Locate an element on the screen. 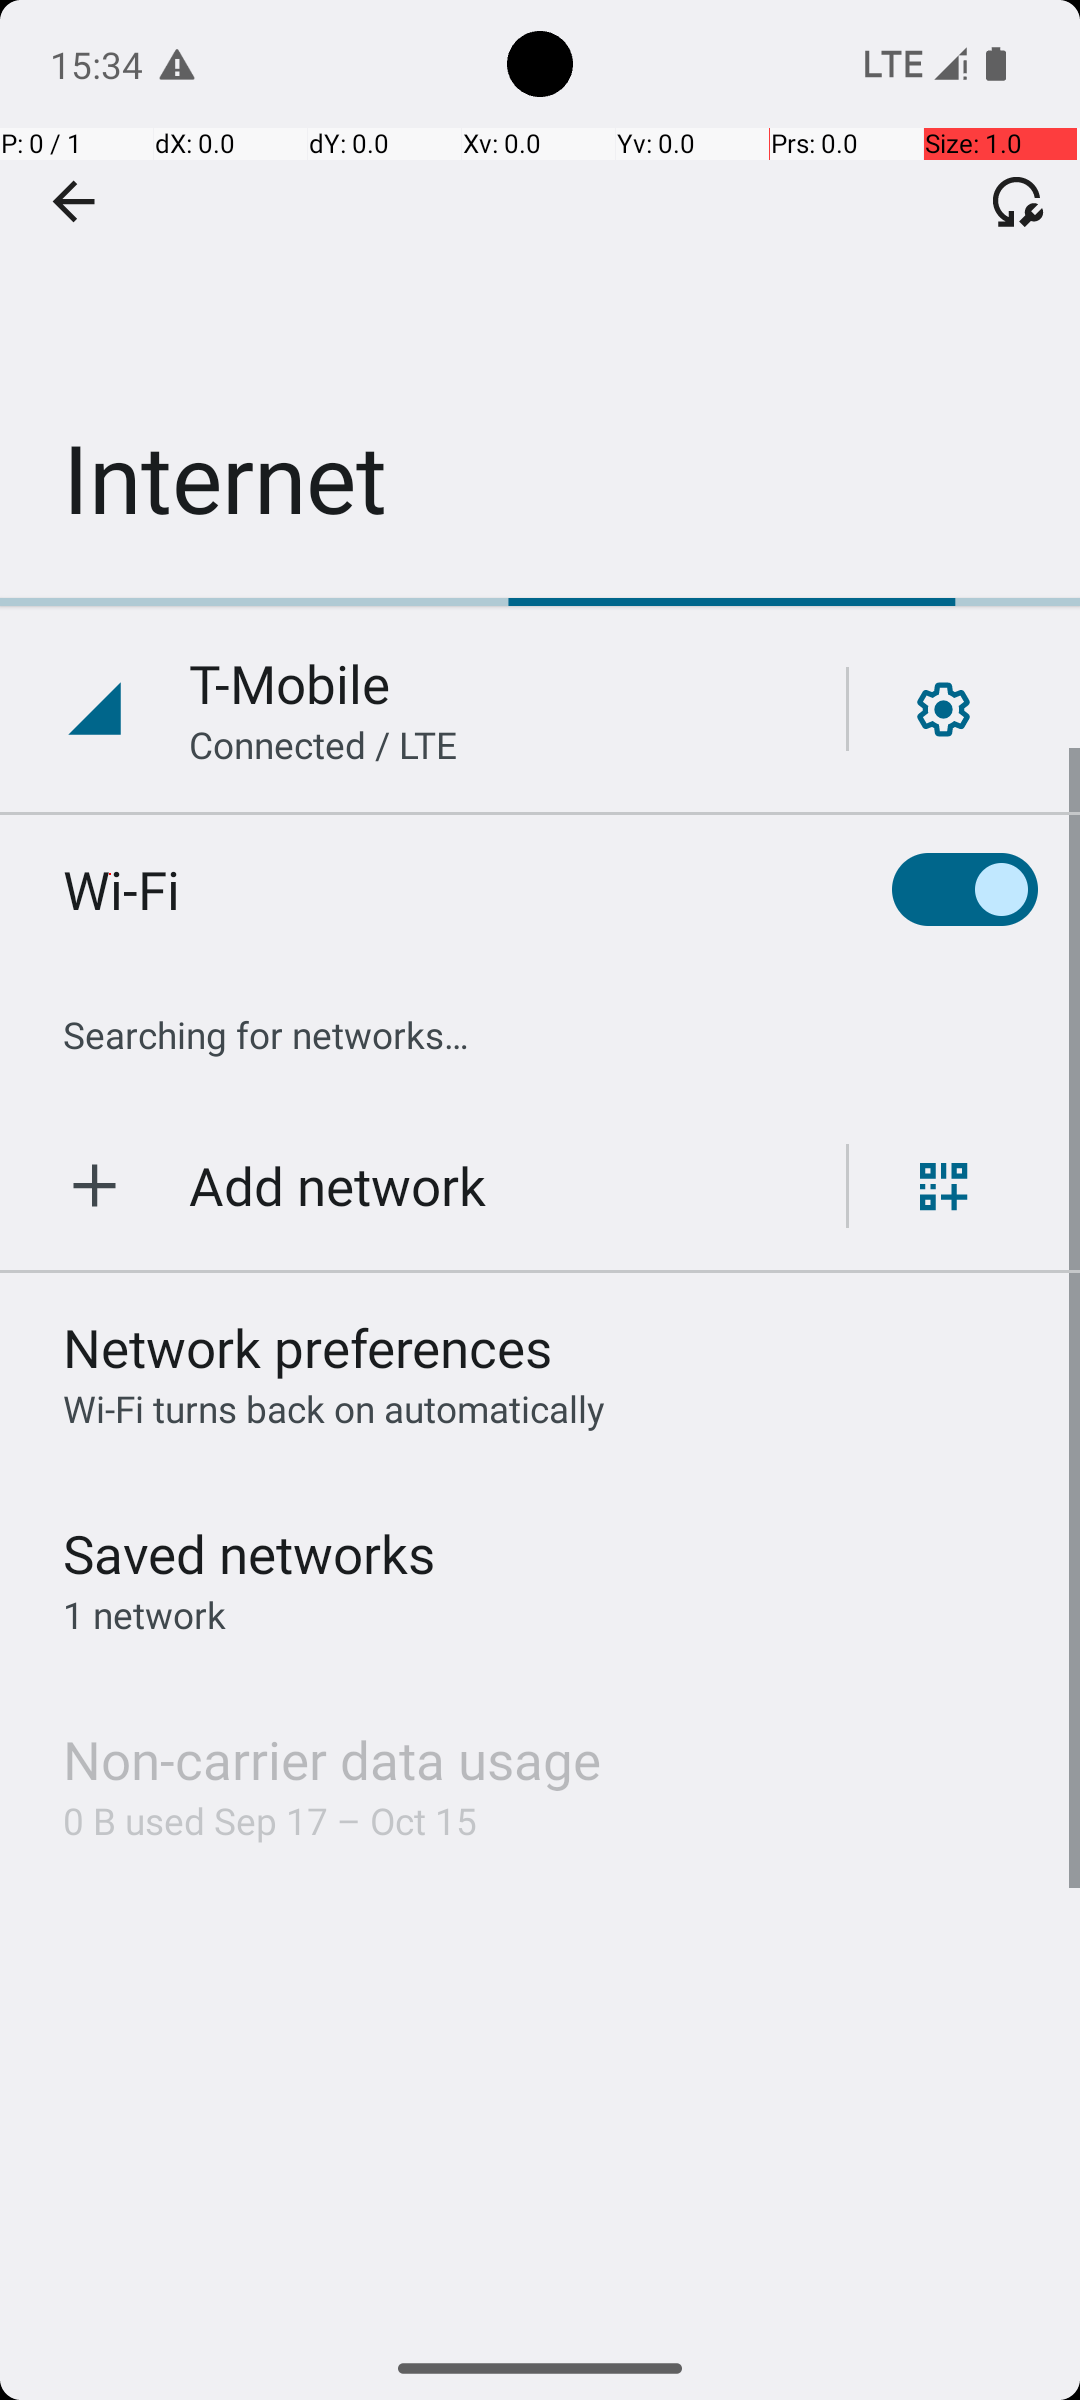 The width and height of the screenshot is (1080, 2400). Saved networks is located at coordinates (250, 1553).